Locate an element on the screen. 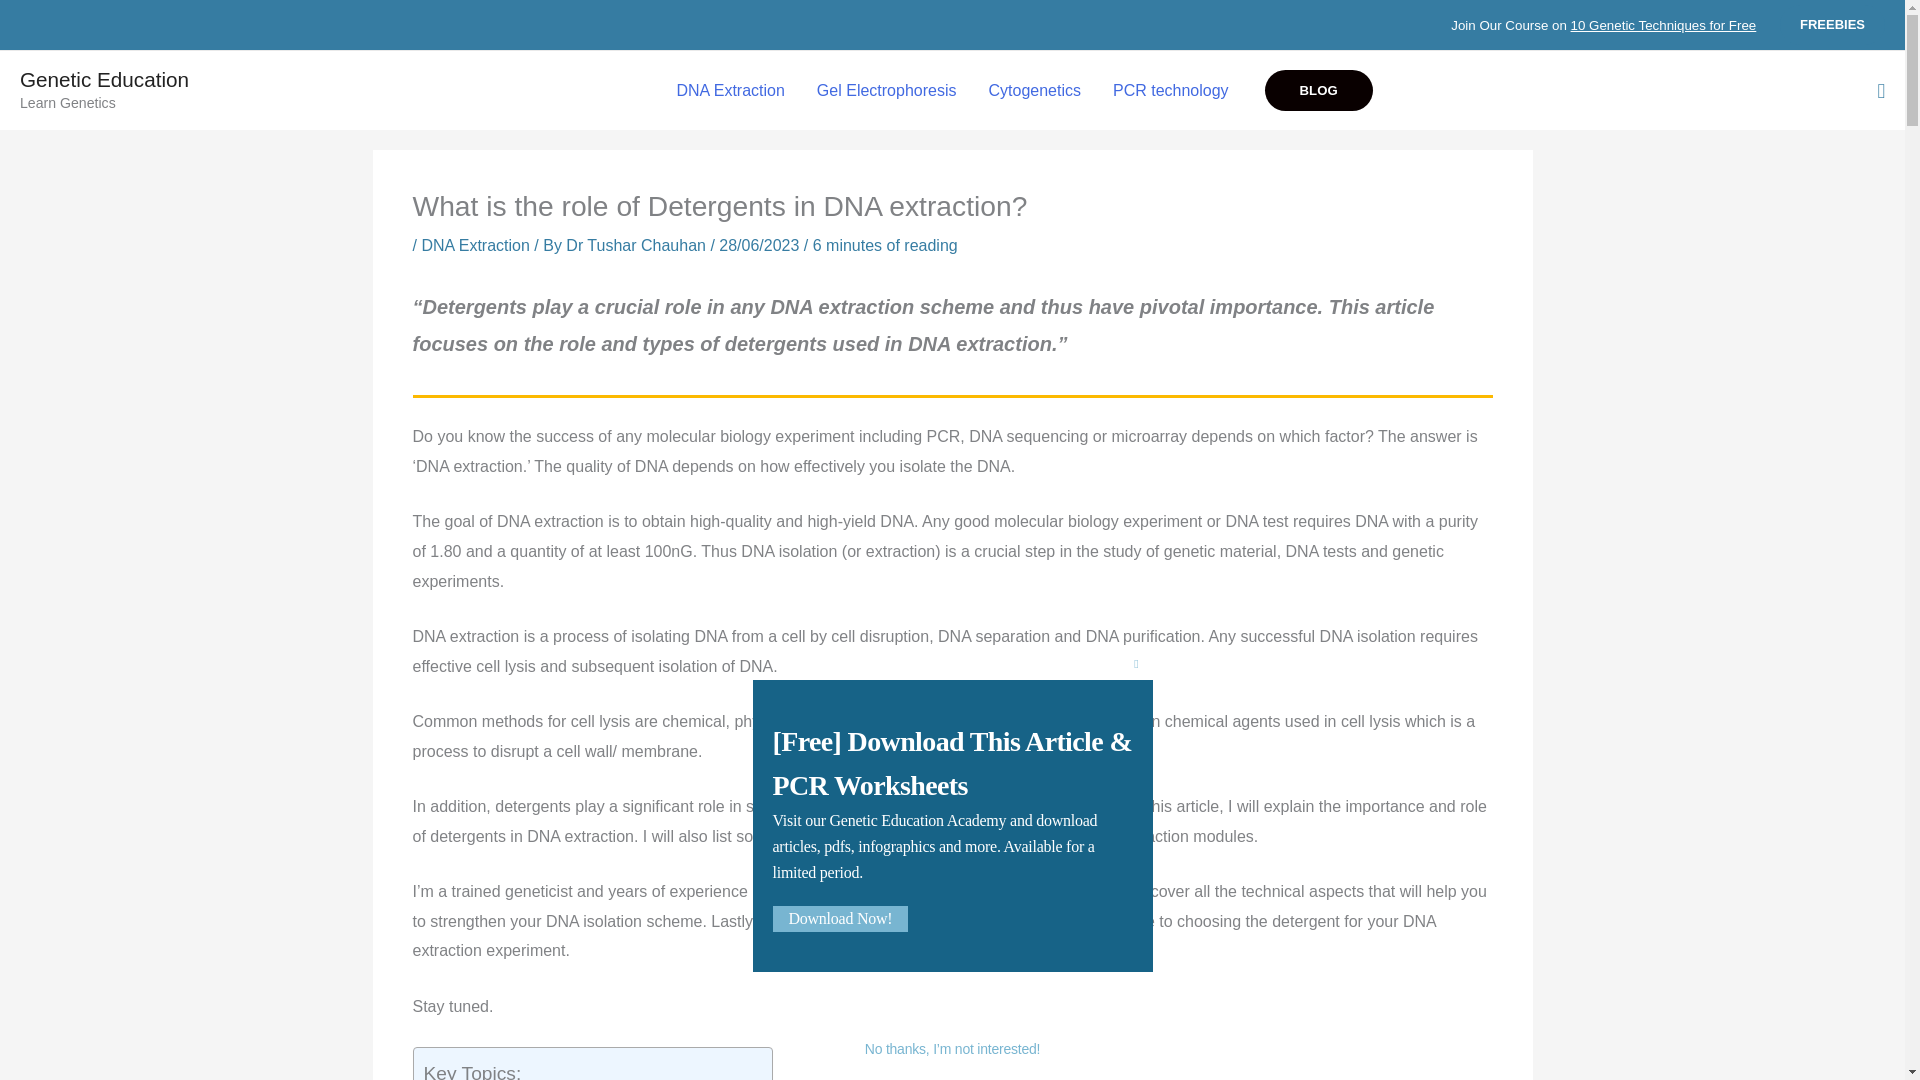 This screenshot has width=1920, height=1080. Genetic Education is located at coordinates (104, 79).